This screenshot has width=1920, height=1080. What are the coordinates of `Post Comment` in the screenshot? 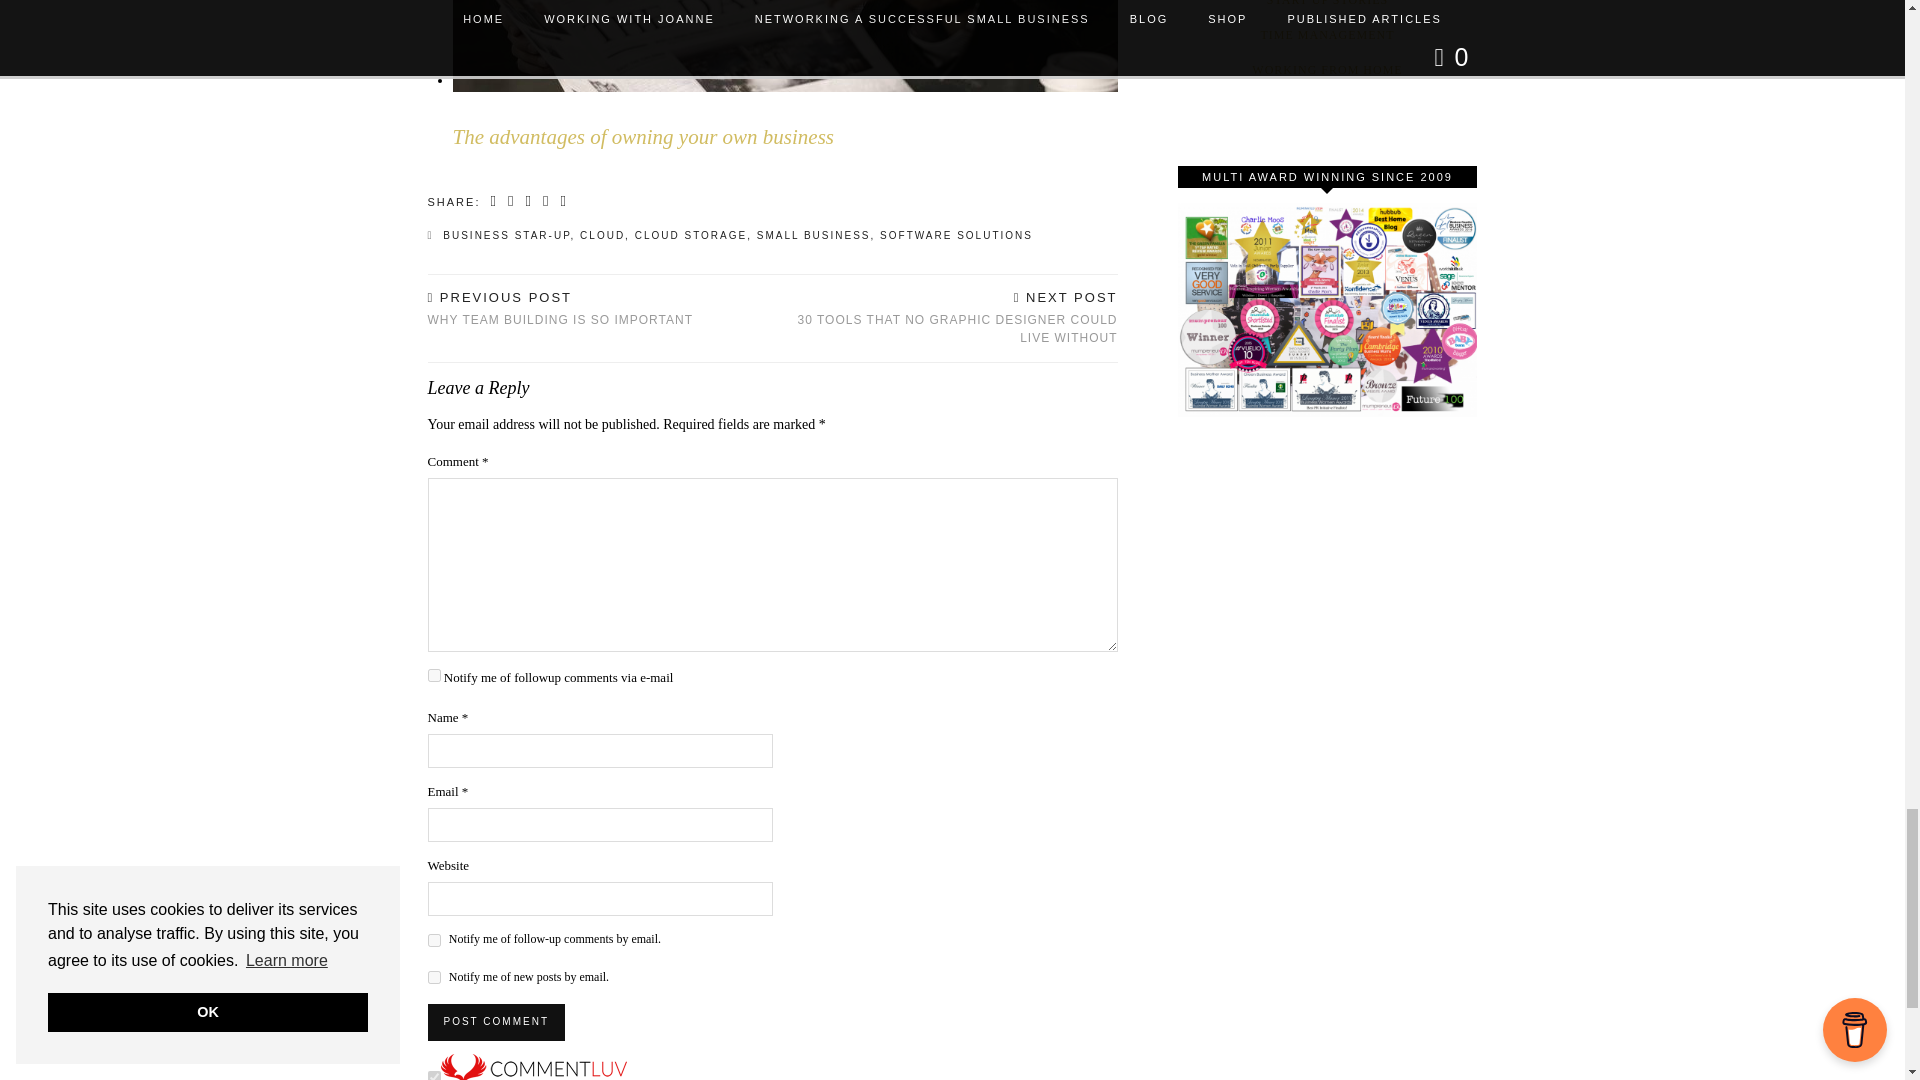 It's located at (496, 1022).